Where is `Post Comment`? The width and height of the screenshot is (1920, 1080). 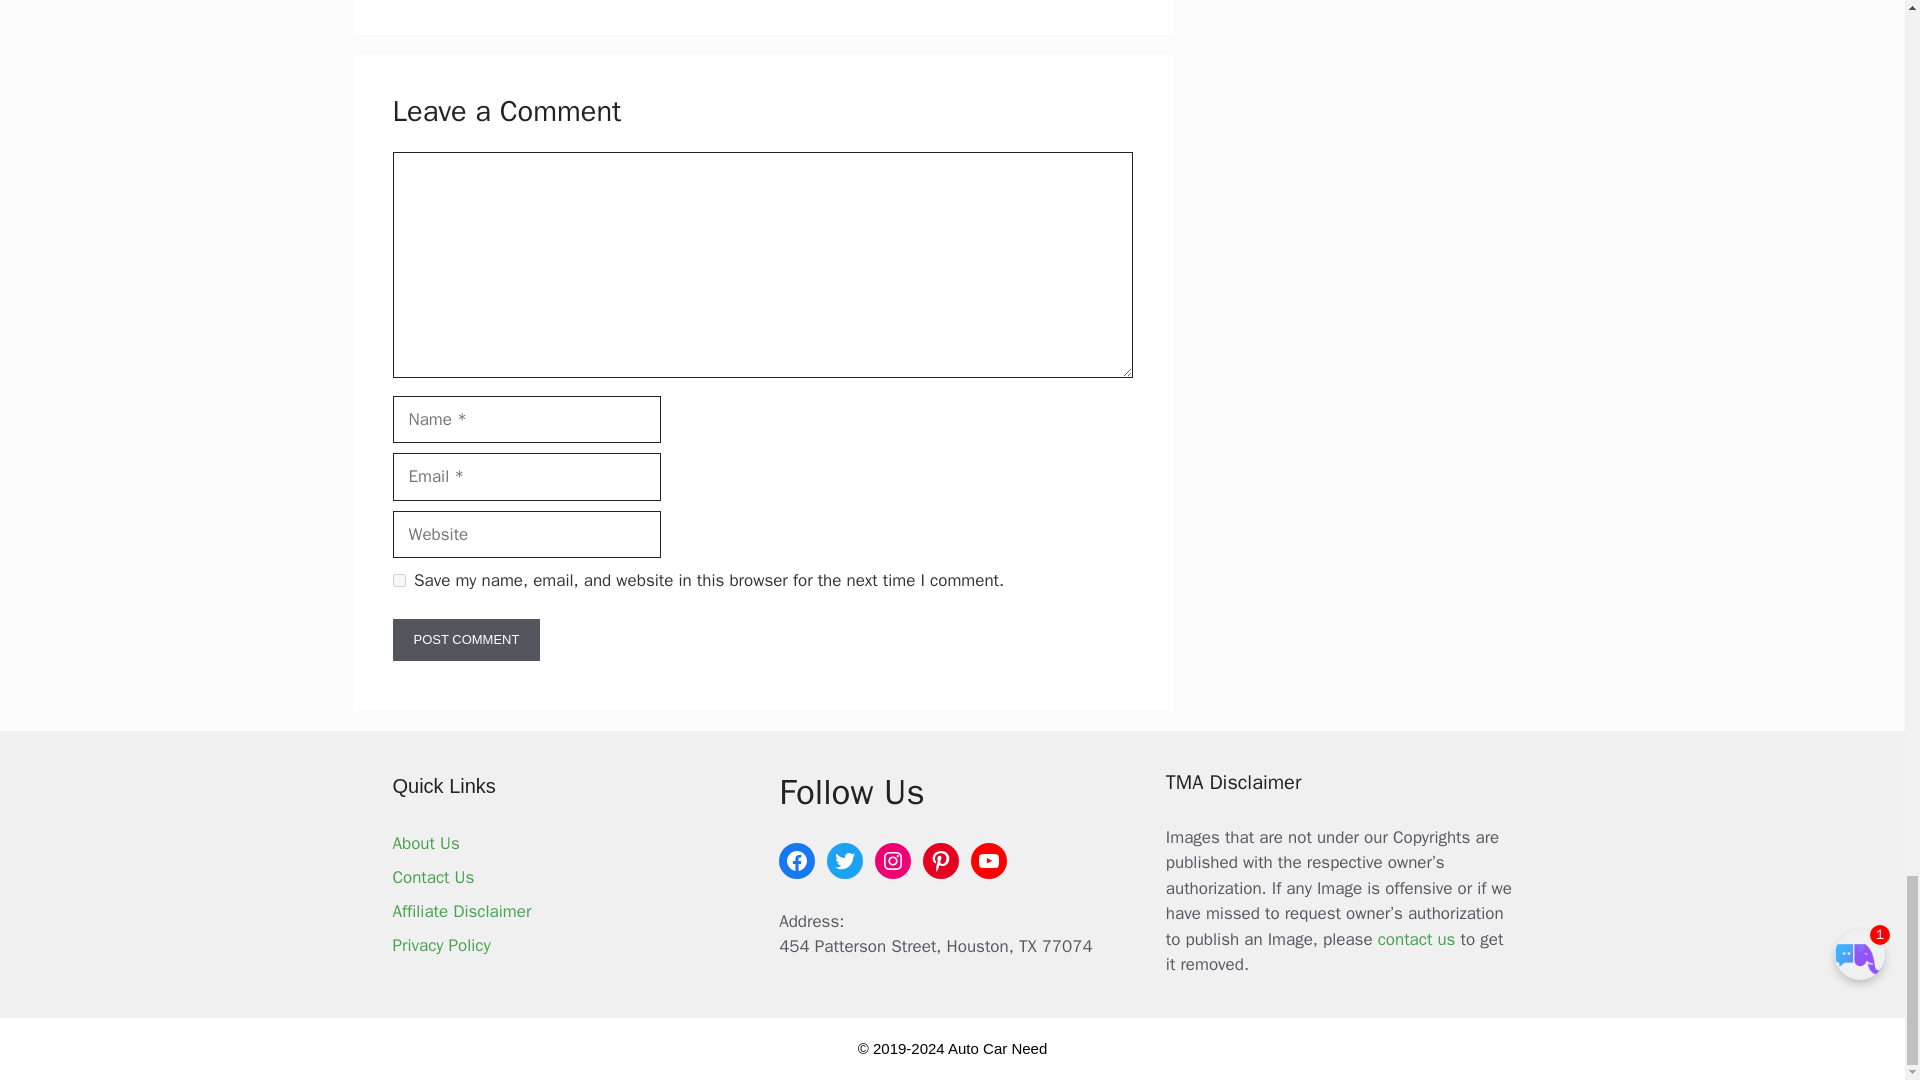
Post Comment is located at coordinates (465, 639).